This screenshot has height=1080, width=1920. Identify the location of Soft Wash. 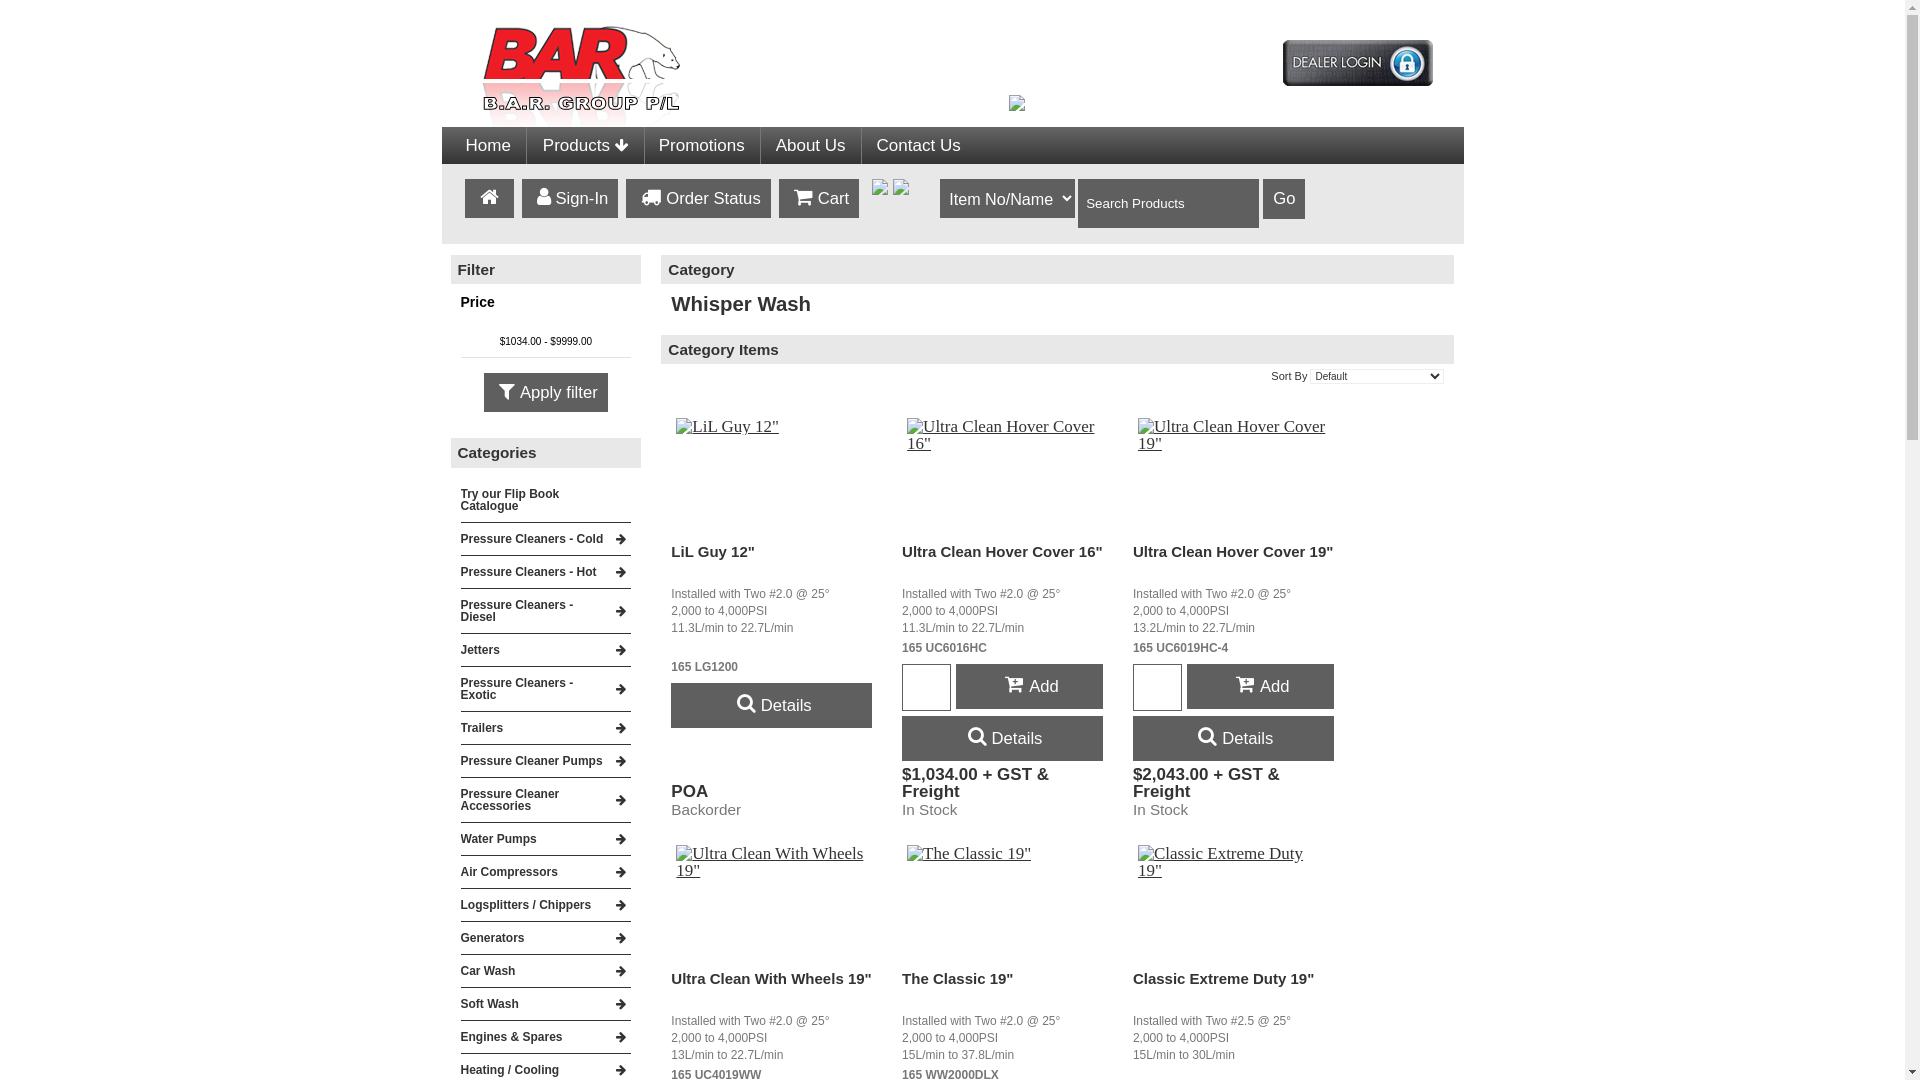
(546, 1004).